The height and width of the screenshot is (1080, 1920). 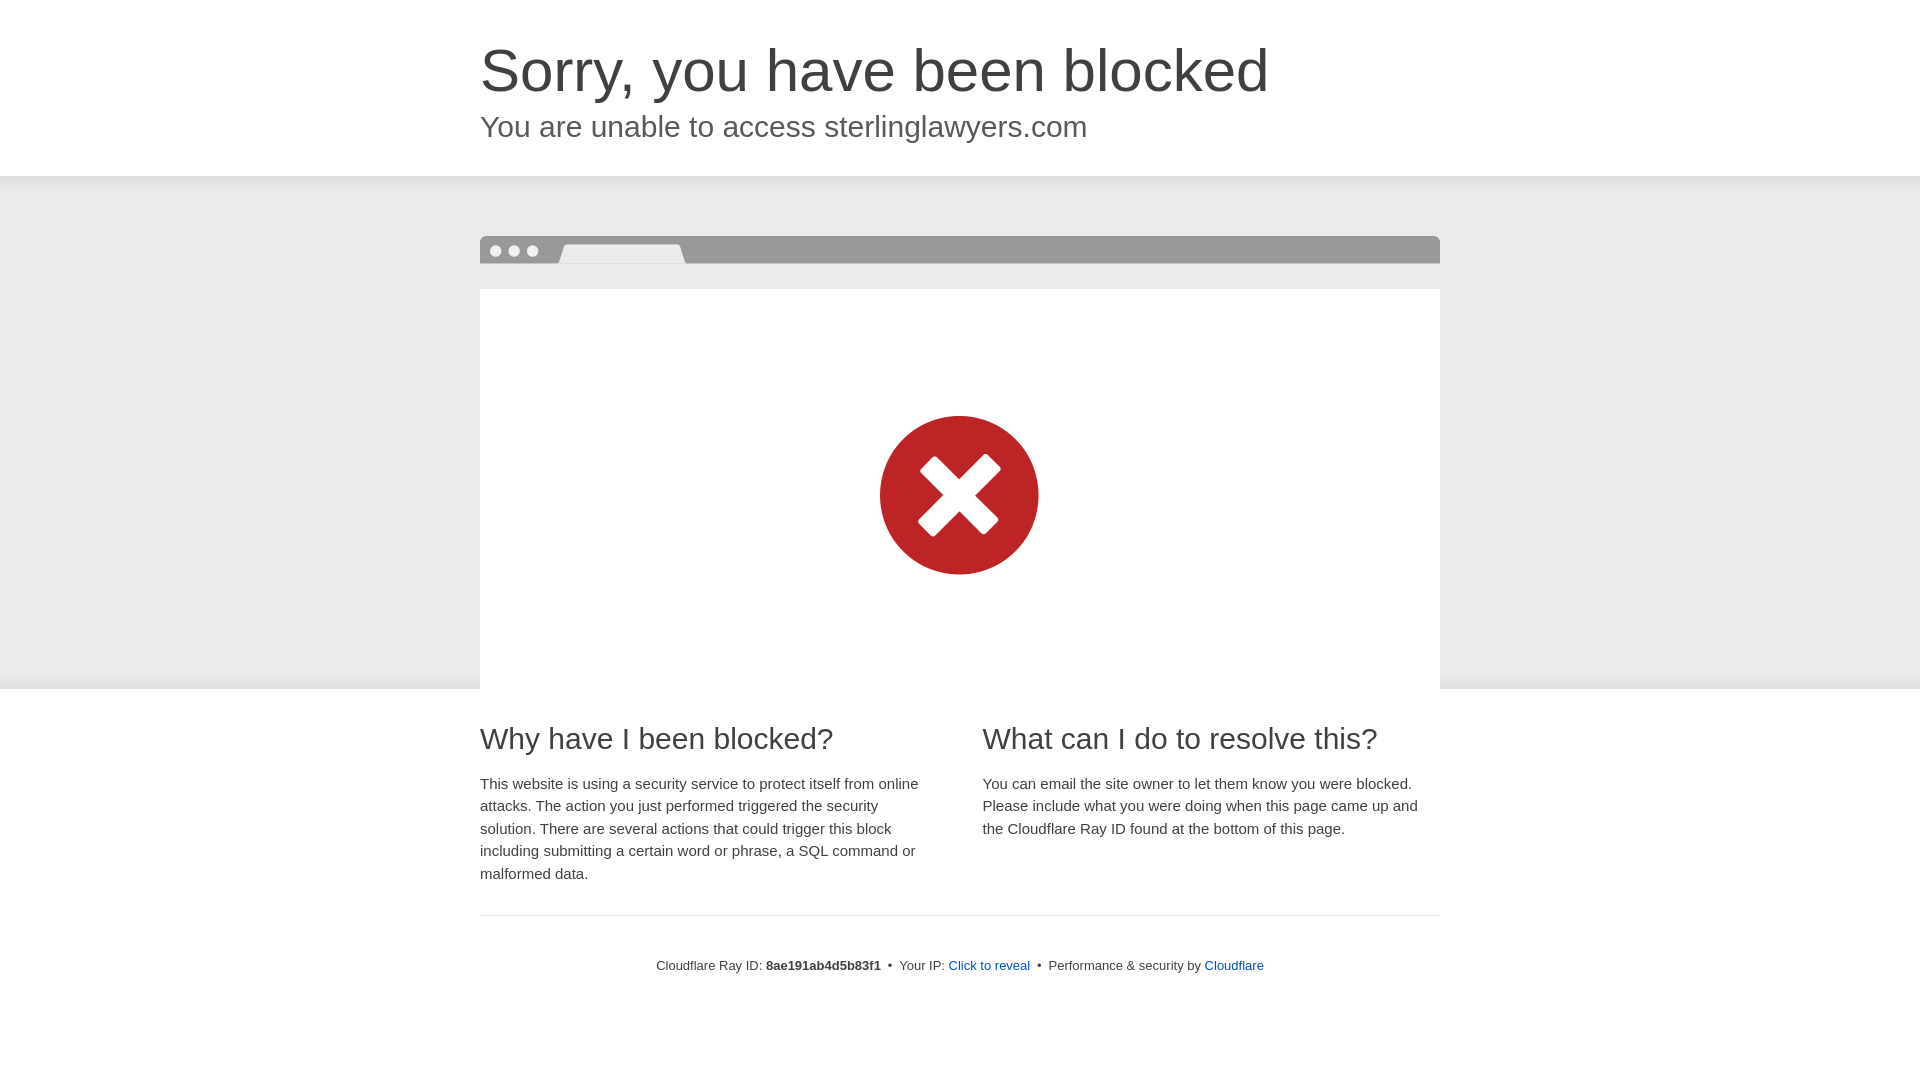 I want to click on Cloudflare, so click(x=1234, y=965).